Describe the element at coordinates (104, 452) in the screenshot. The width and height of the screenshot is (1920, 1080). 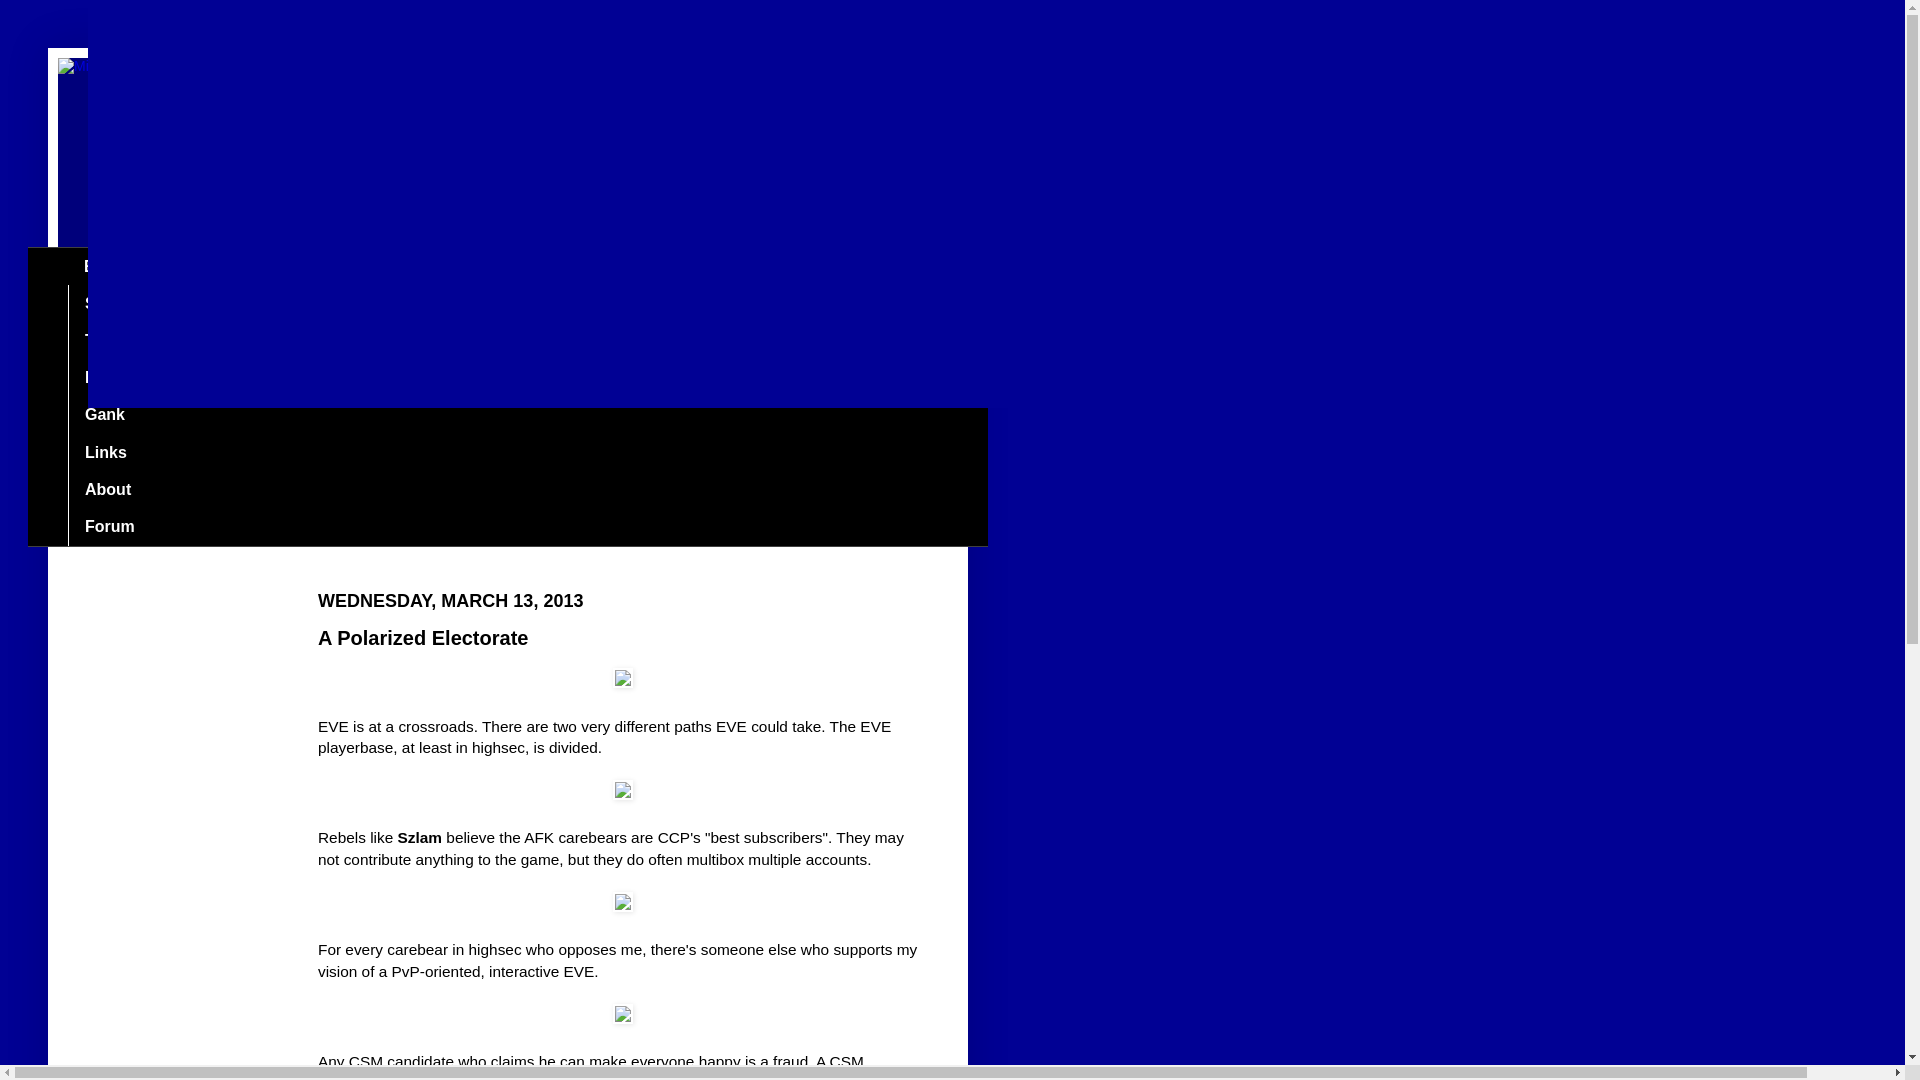
I see `Links` at that location.